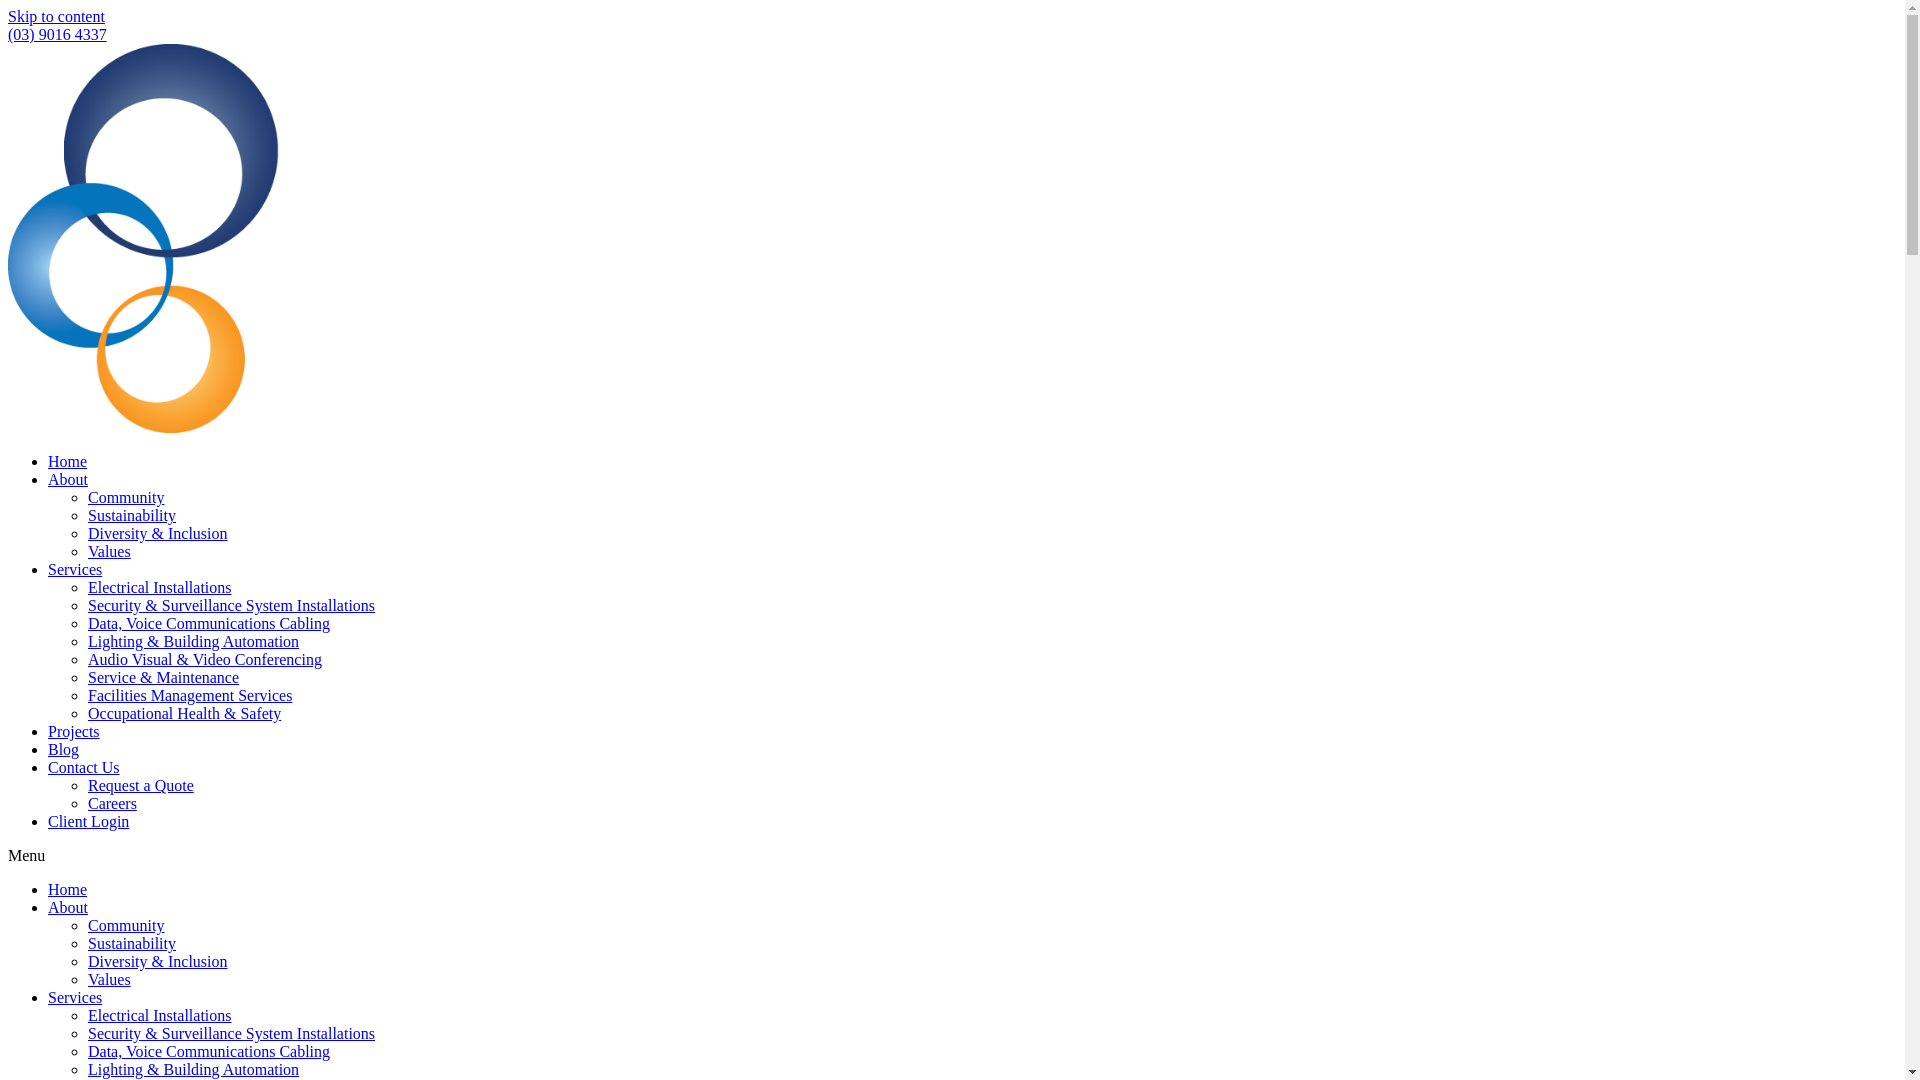 The image size is (1920, 1080). Describe the element at coordinates (232, 606) in the screenshot. I see `Security & Surveillance System Installations` at that location.